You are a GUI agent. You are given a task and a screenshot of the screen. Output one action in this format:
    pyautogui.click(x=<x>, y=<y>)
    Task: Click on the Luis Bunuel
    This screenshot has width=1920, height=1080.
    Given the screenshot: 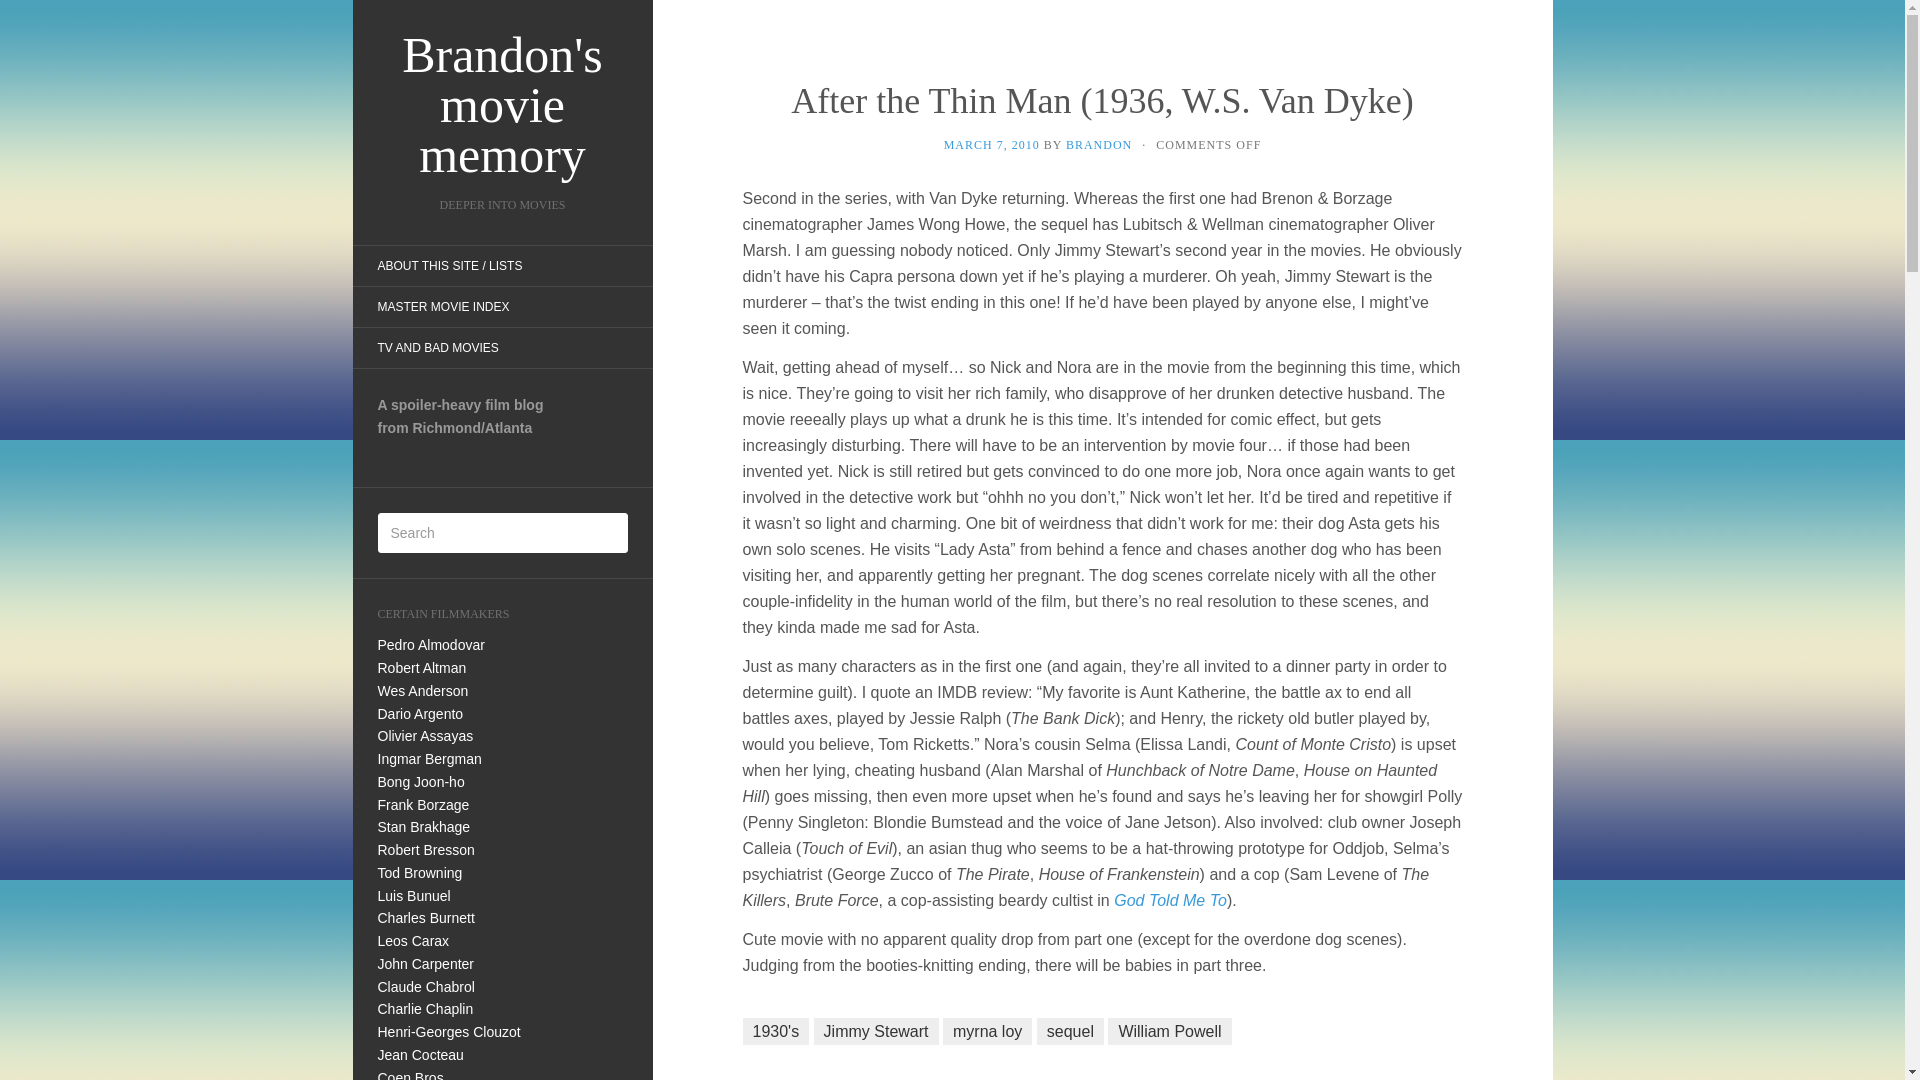 What is the action you would take?
    pyautogui.click(x=414, y=895)
    